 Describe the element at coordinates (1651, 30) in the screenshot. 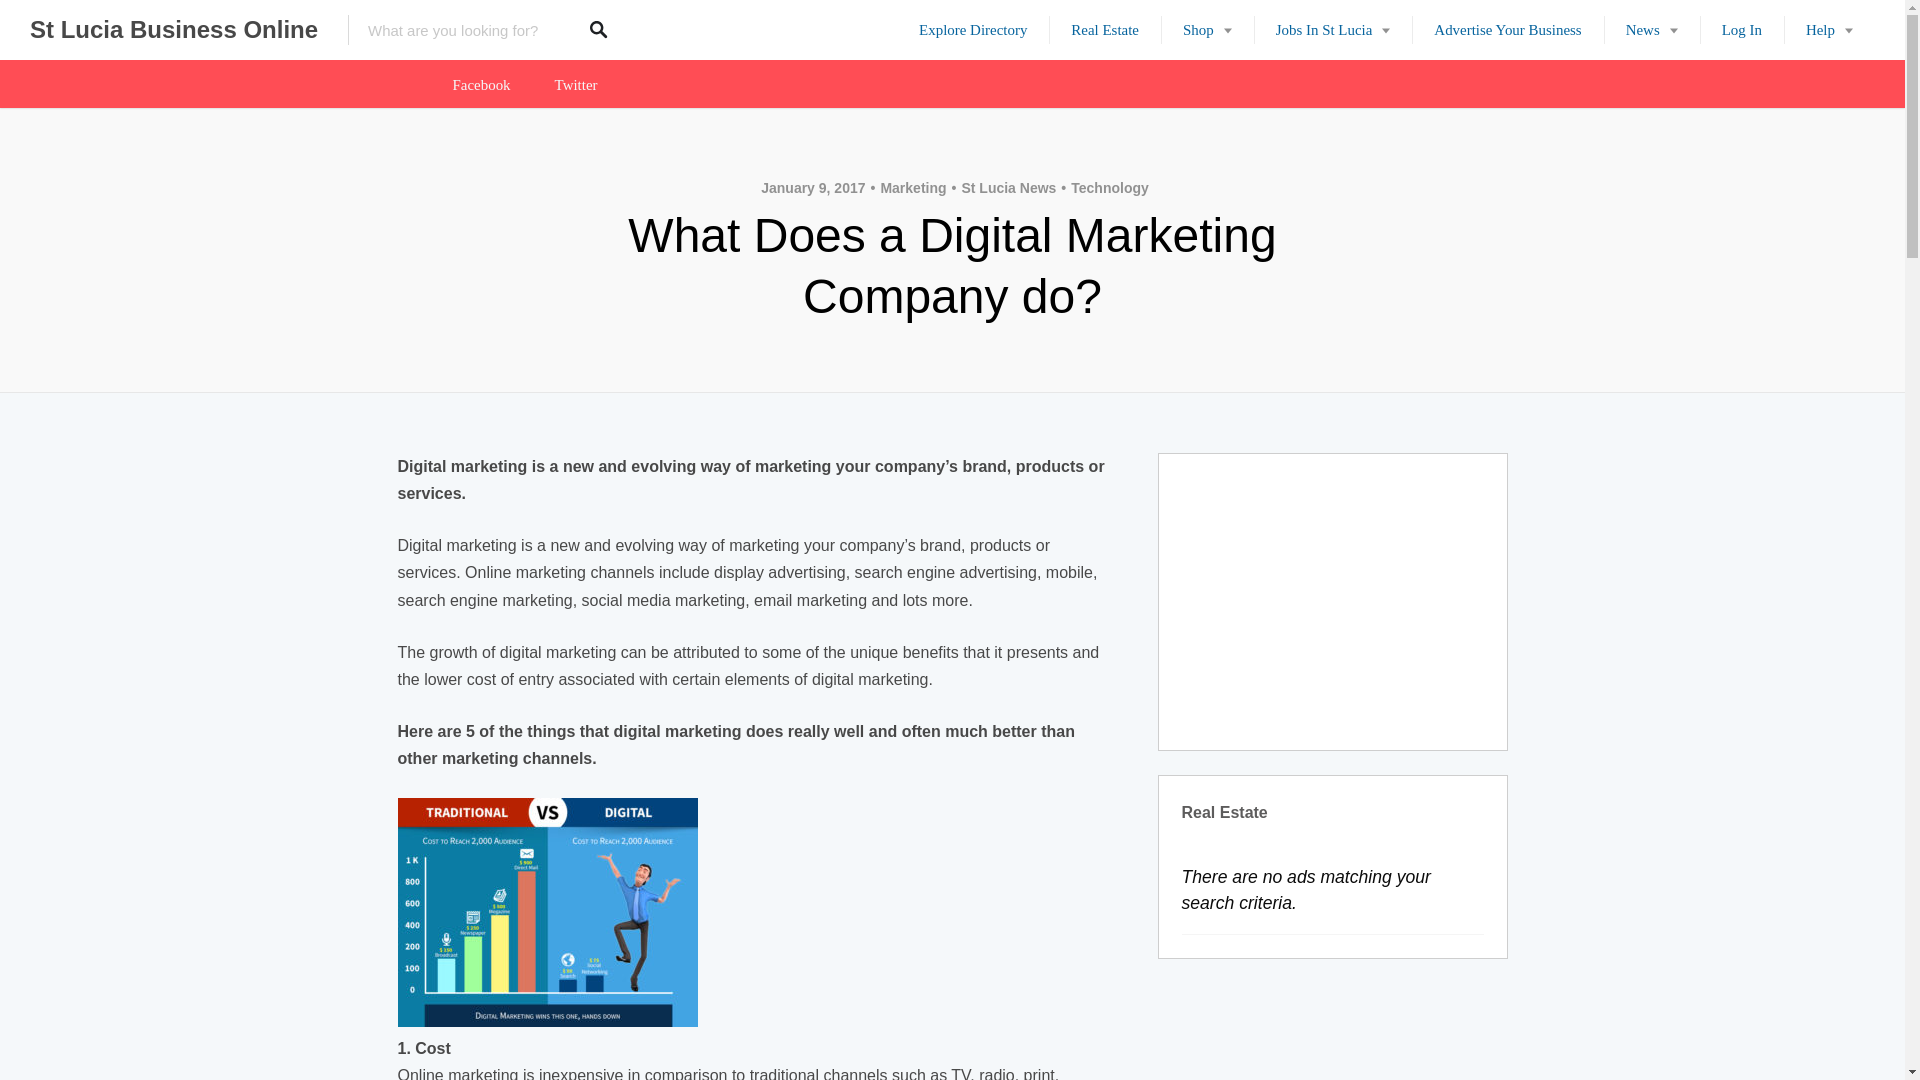

I see `News` at that location.